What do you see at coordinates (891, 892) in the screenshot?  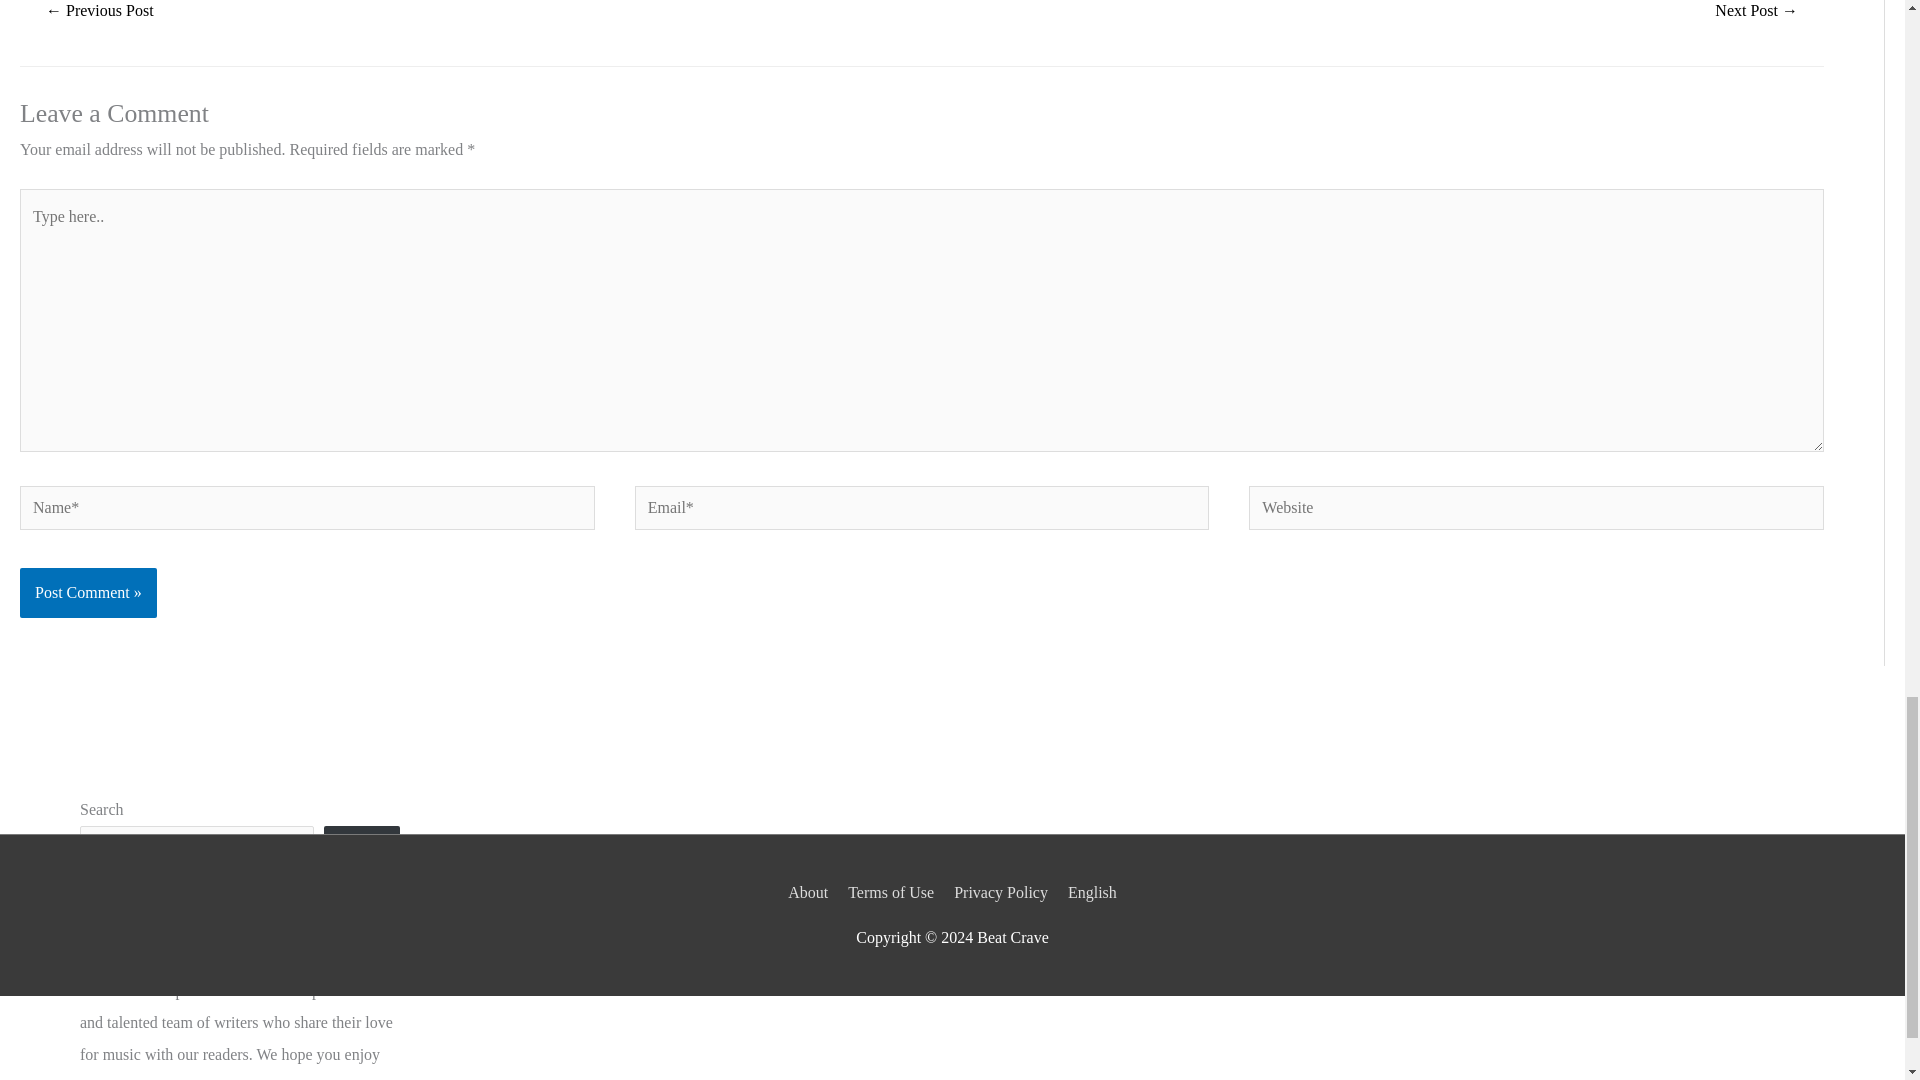 I see `Terms of Use` at bounding box center [891, 892].